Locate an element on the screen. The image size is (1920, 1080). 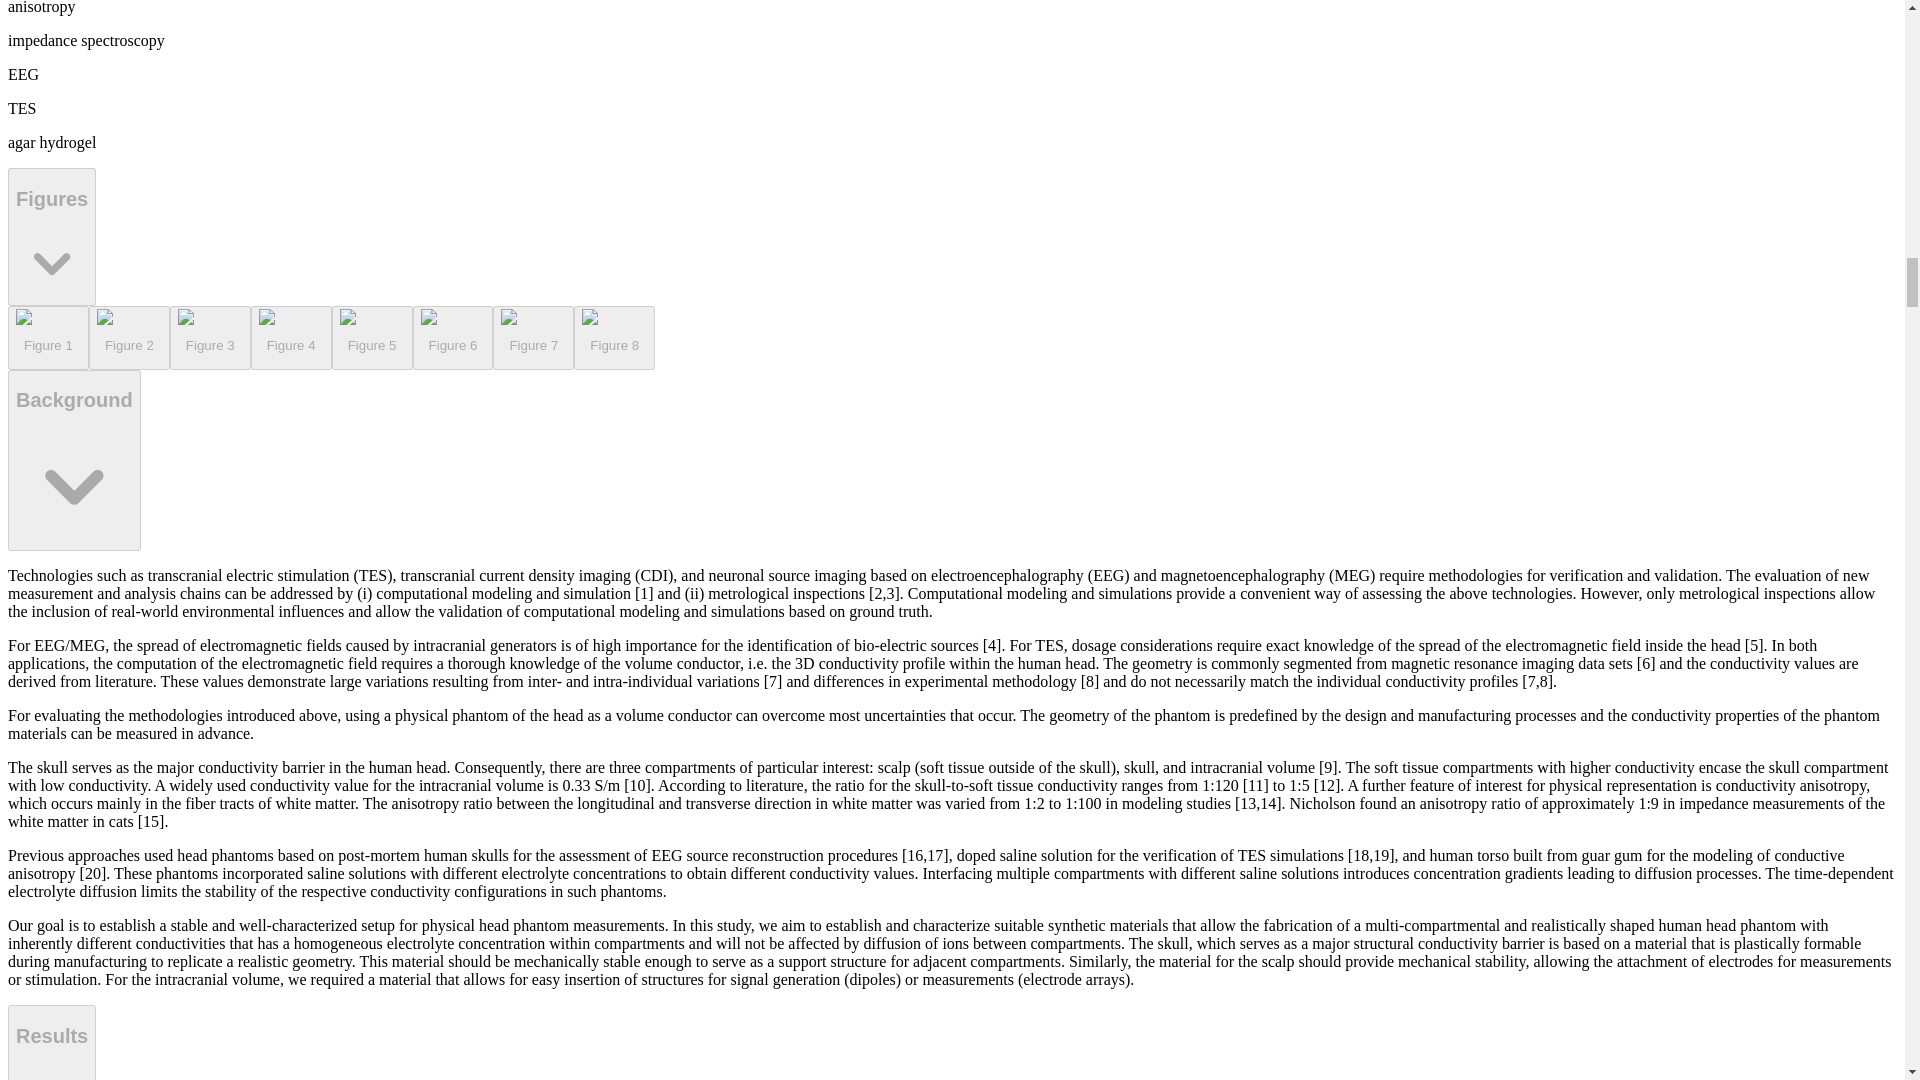
Figure 7 is located at coordinates (534, 338).